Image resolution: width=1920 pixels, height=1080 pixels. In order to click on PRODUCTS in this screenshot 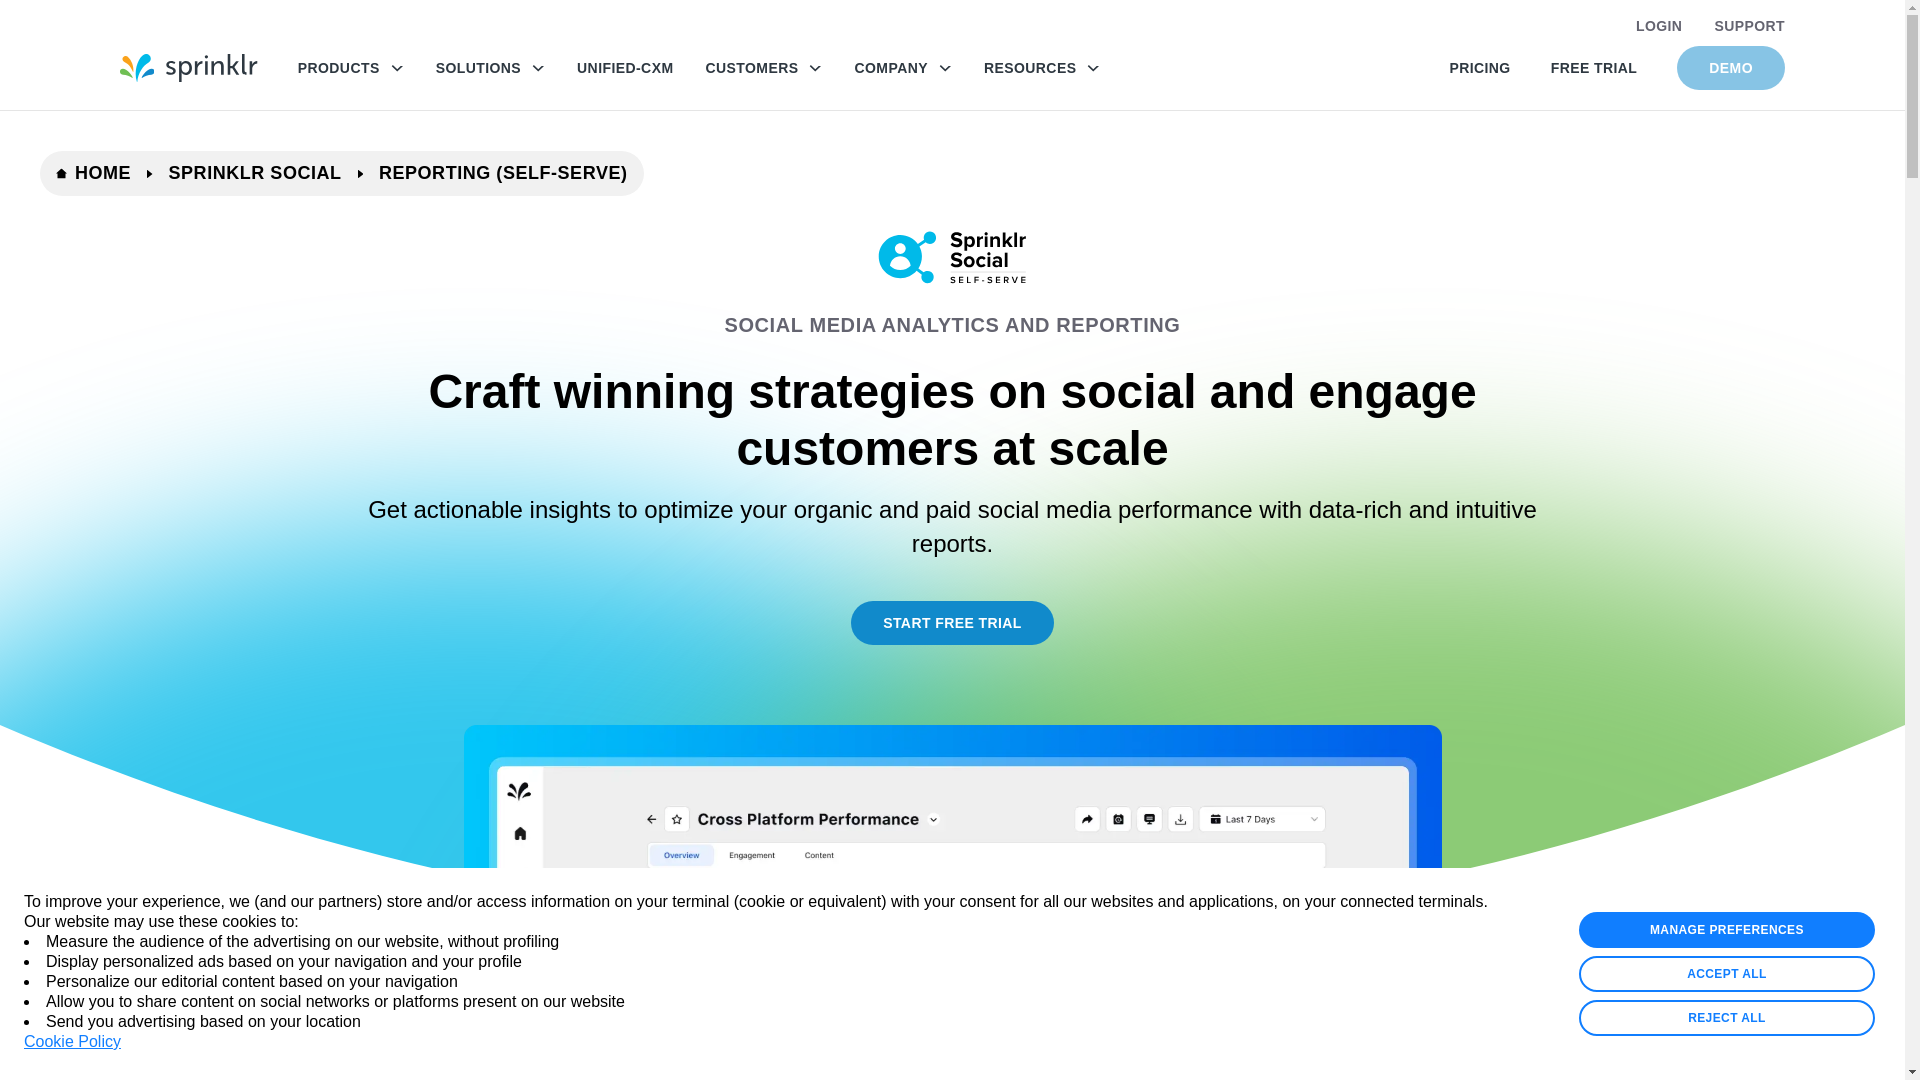, I will do `click(350, 68)`.